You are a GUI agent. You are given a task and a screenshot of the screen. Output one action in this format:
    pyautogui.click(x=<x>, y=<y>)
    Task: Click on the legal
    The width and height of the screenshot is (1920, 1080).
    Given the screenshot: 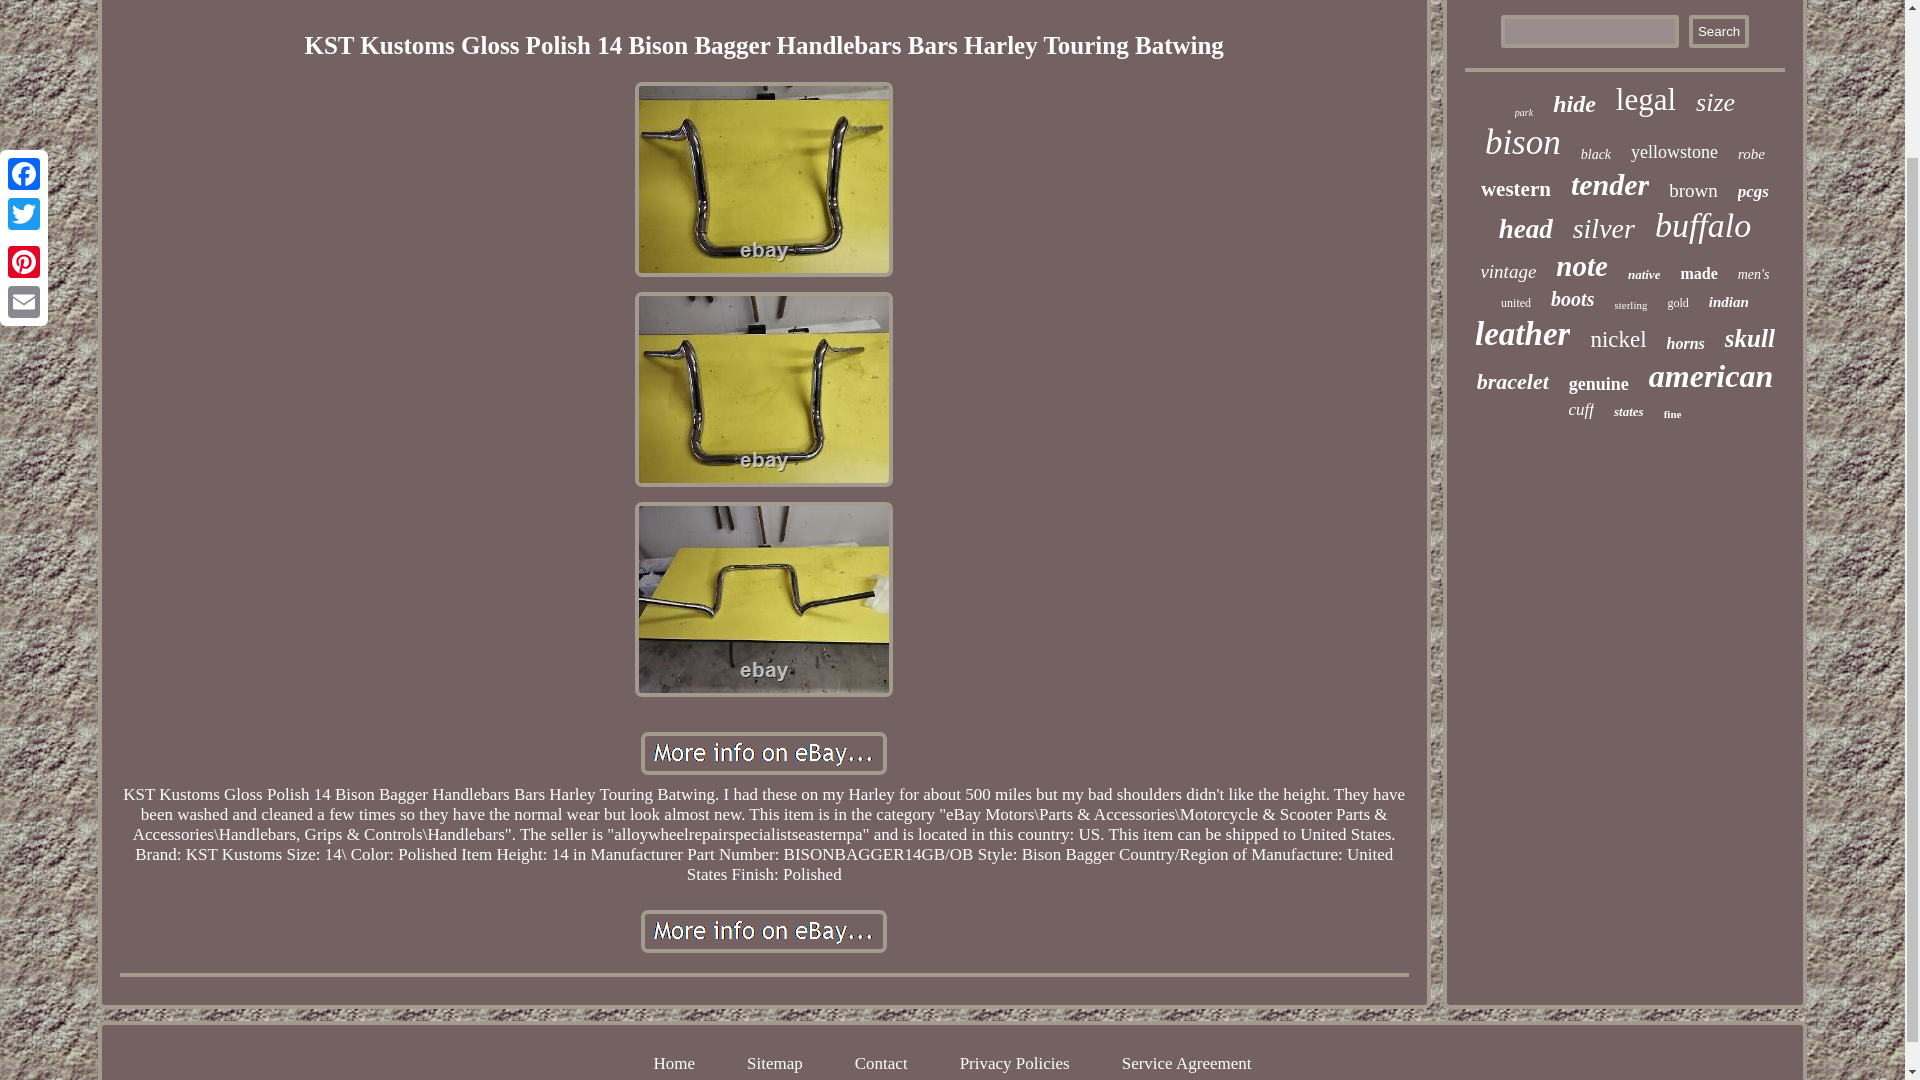 What is the action you would take?
    pyautogui.click(x=1646, y=100)
    